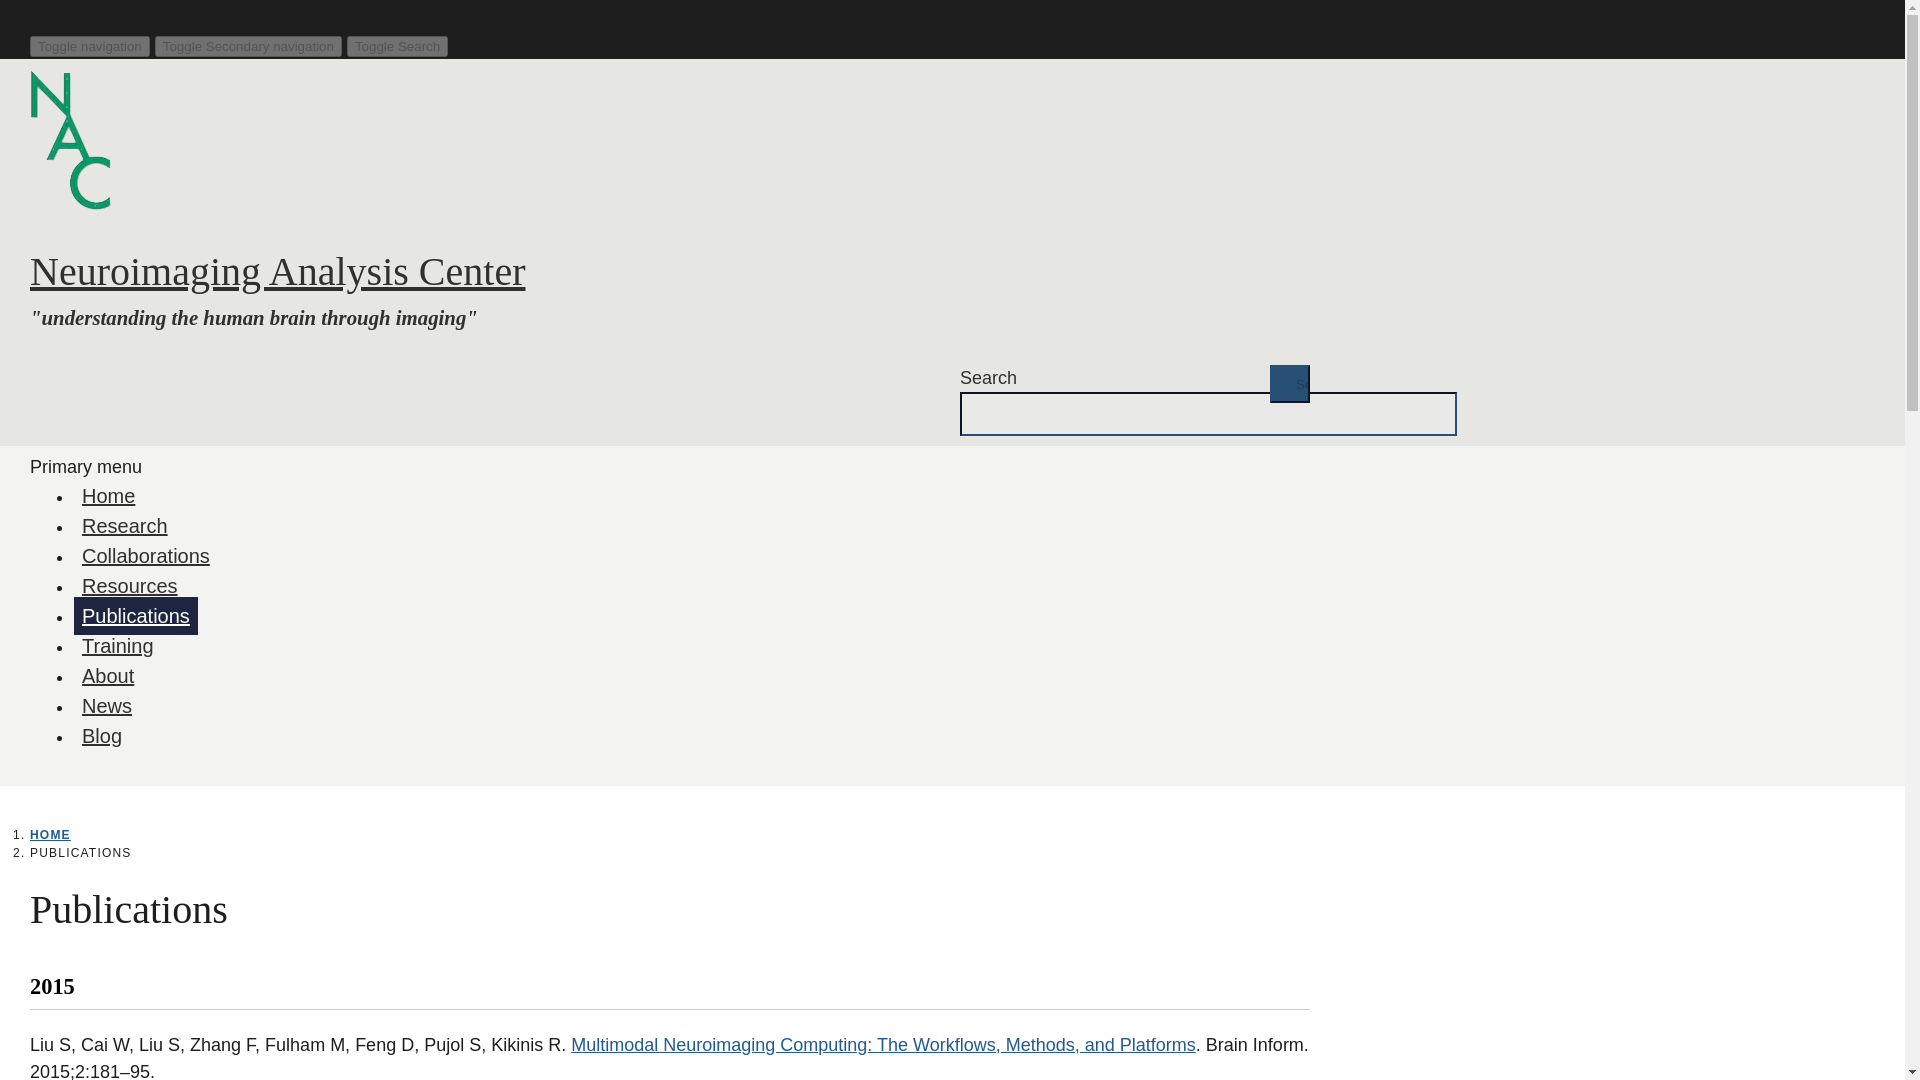 The image size is (1920, 1080). Describe the element at coordinates (146, 555) in the screenshot. I see `Collaborations` at that location.